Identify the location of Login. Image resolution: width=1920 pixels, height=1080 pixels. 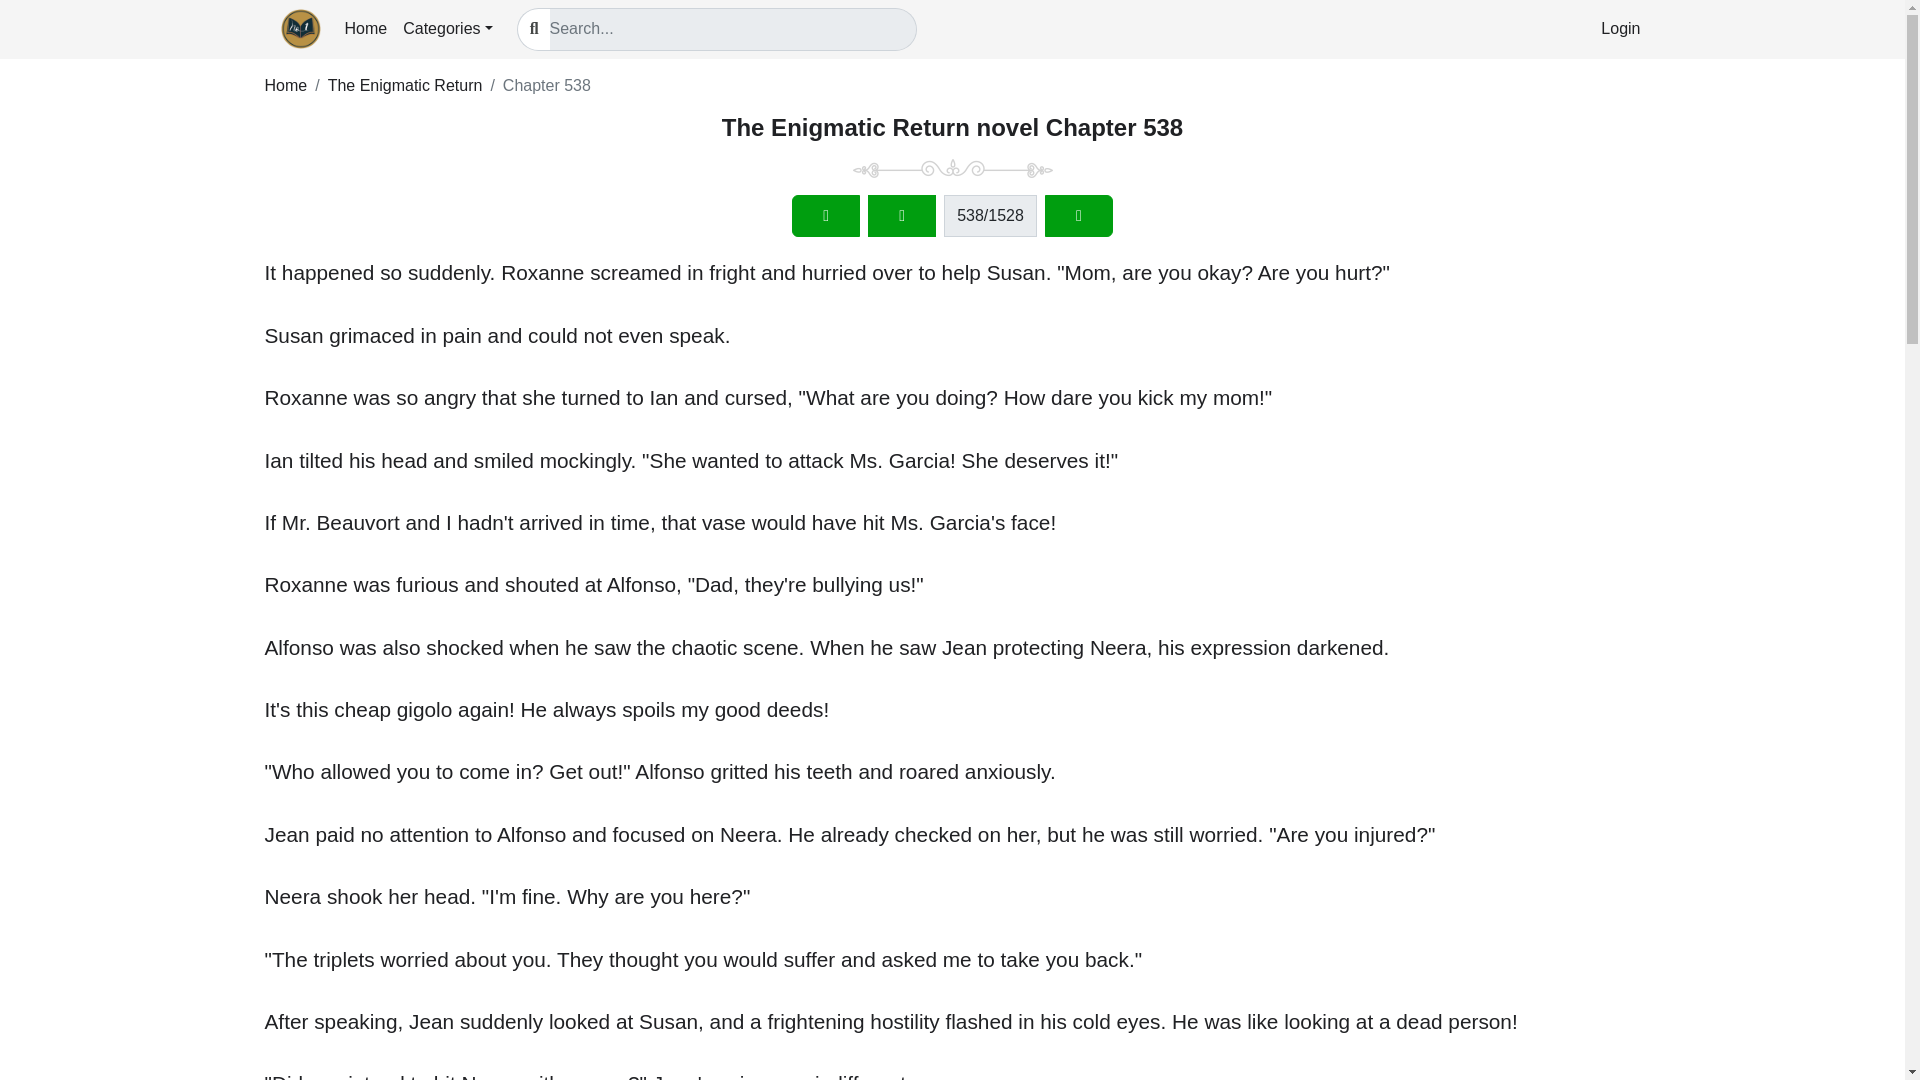
(1620, 28).